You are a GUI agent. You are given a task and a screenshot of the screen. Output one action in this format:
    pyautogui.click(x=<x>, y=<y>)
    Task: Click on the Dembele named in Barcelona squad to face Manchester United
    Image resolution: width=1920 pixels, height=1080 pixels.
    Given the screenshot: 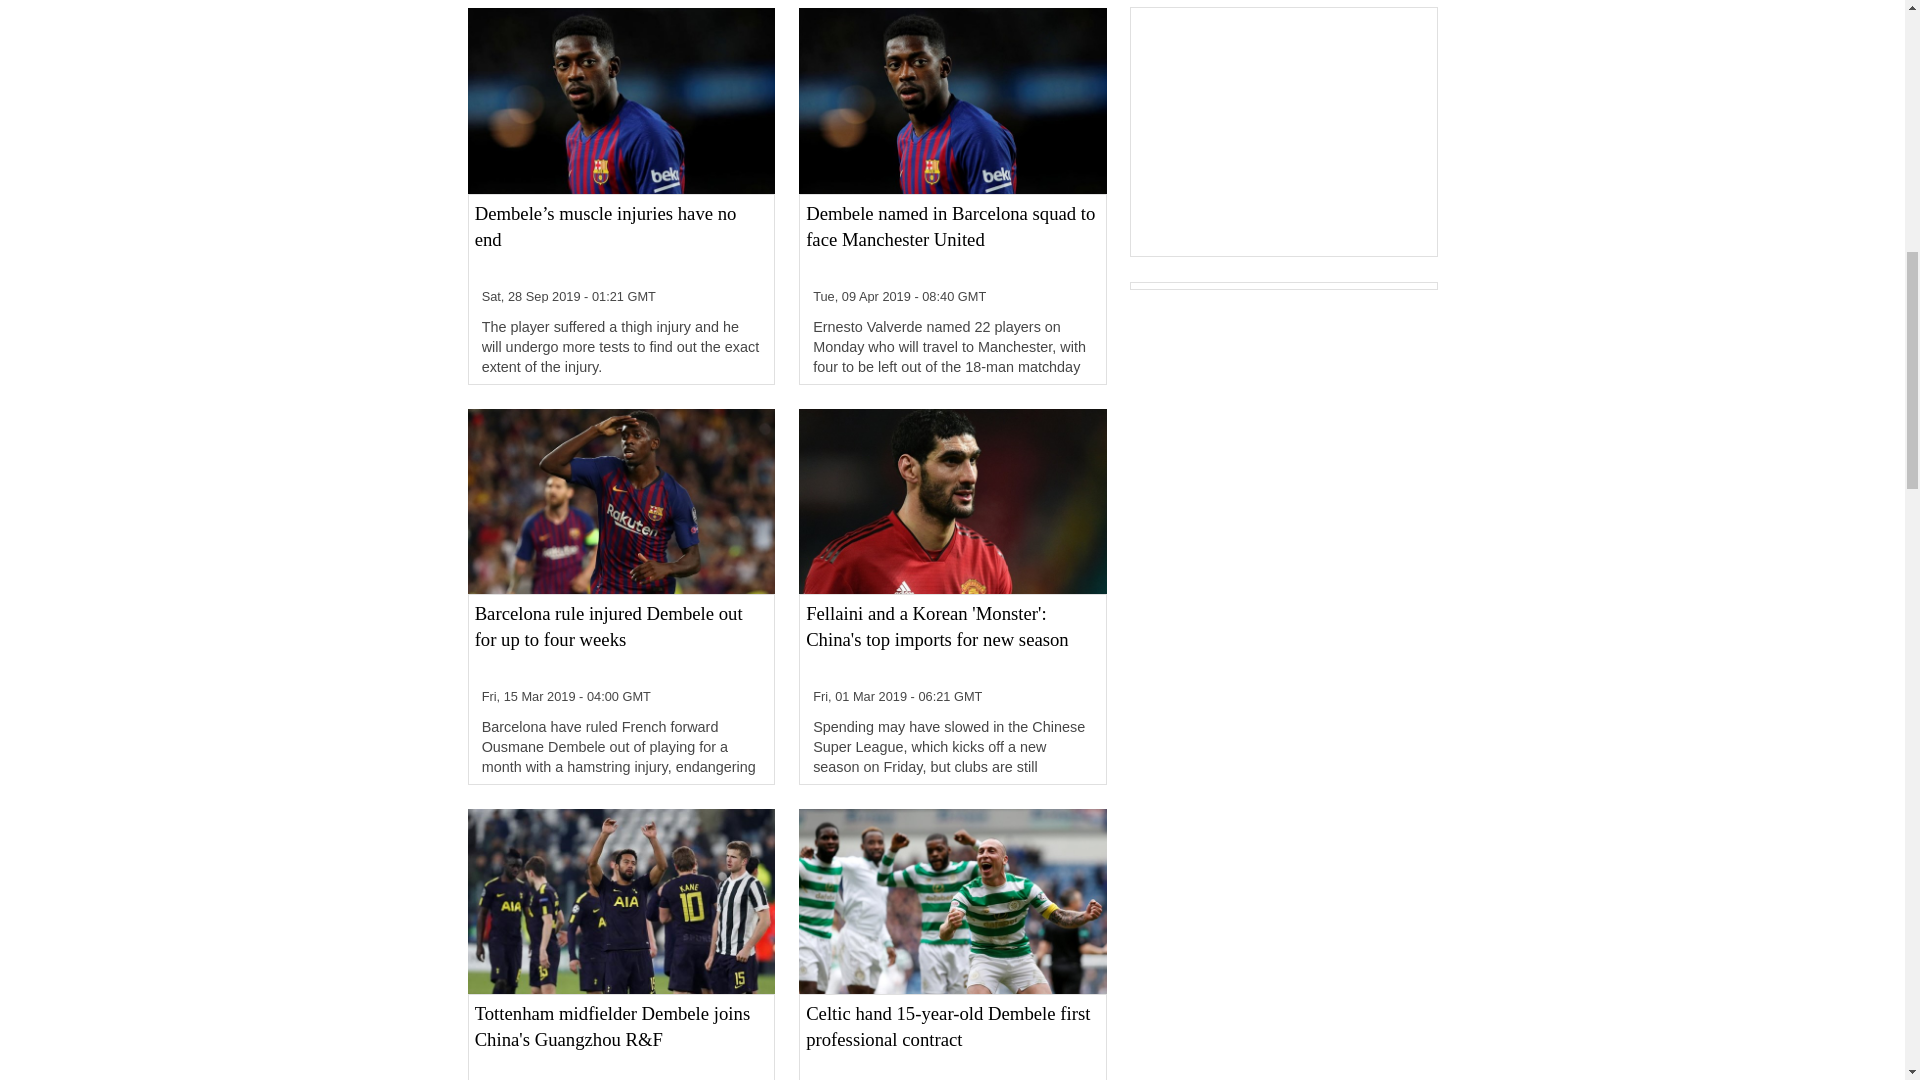 What is the action you would take?
    pyautogui.click(x=952, y=240)
    